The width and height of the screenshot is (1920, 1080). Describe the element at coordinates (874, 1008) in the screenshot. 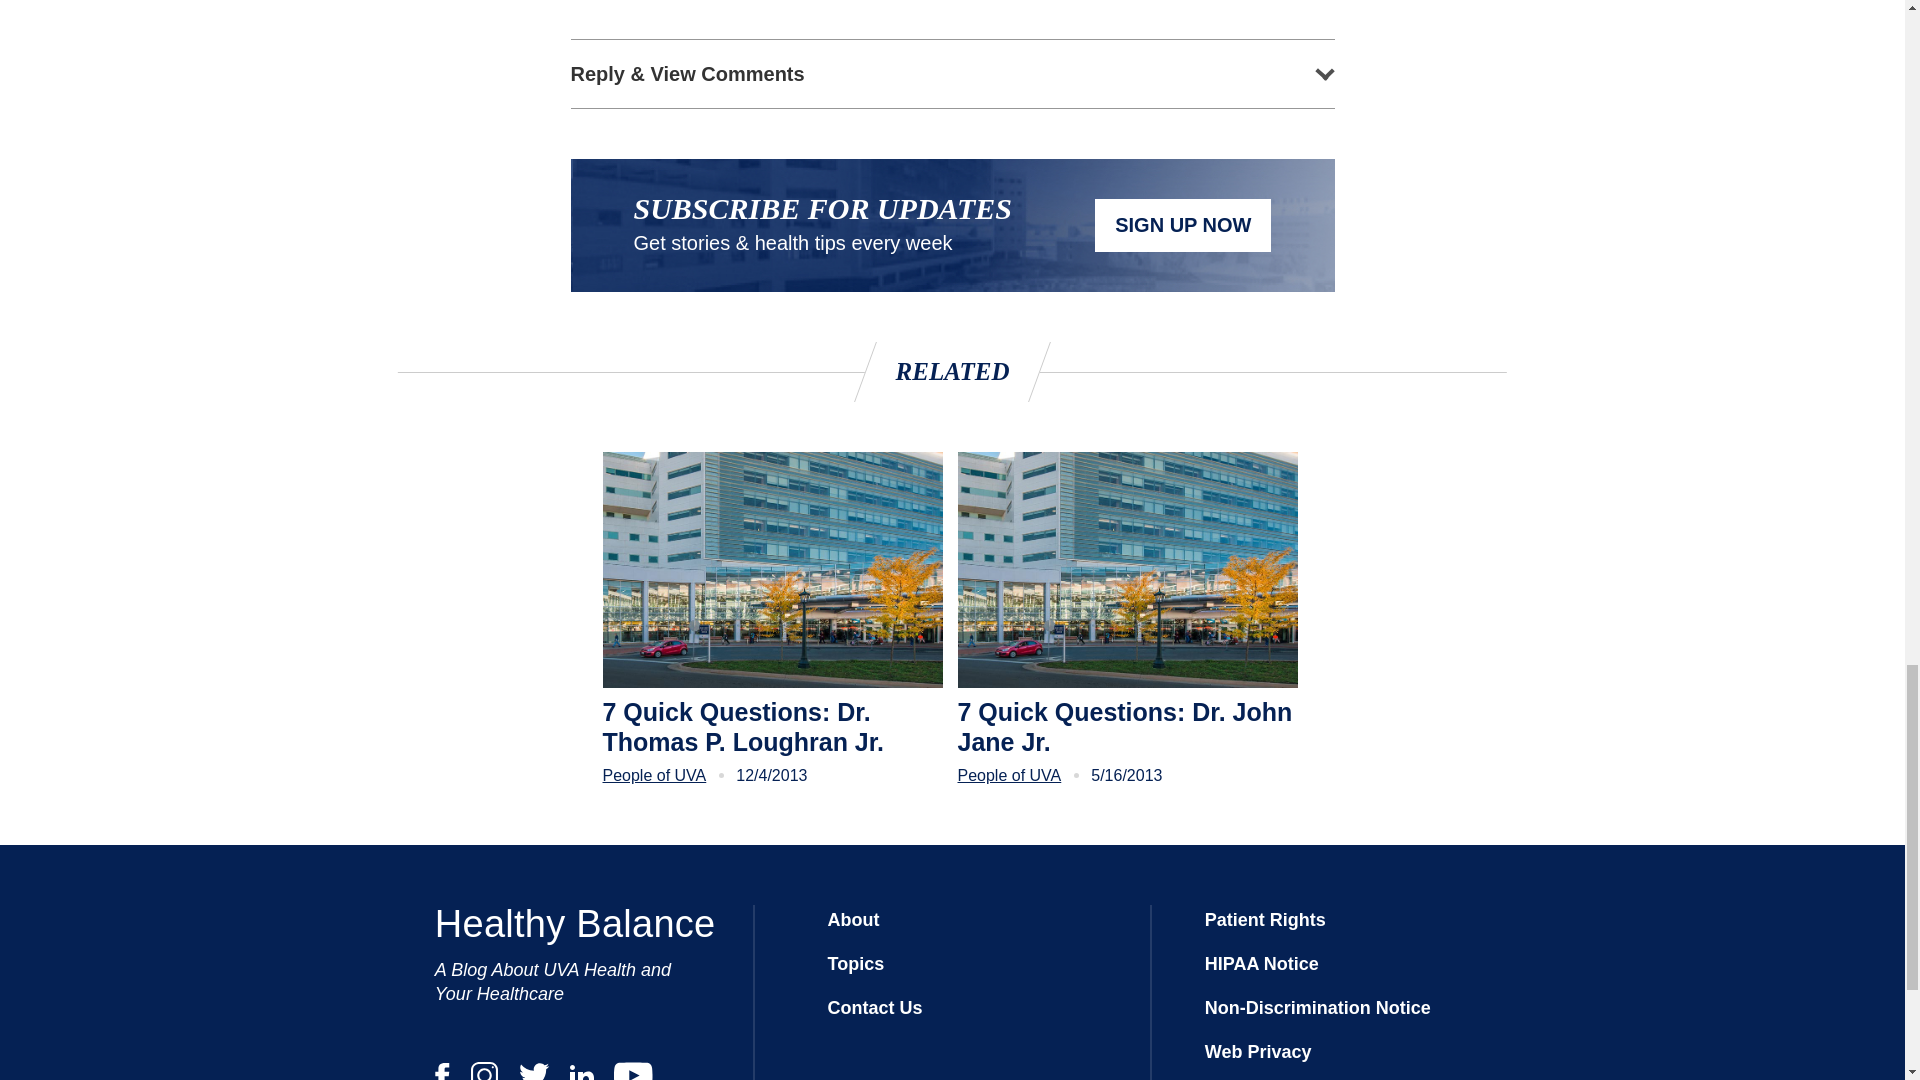

I see `Contact Us` at that location.